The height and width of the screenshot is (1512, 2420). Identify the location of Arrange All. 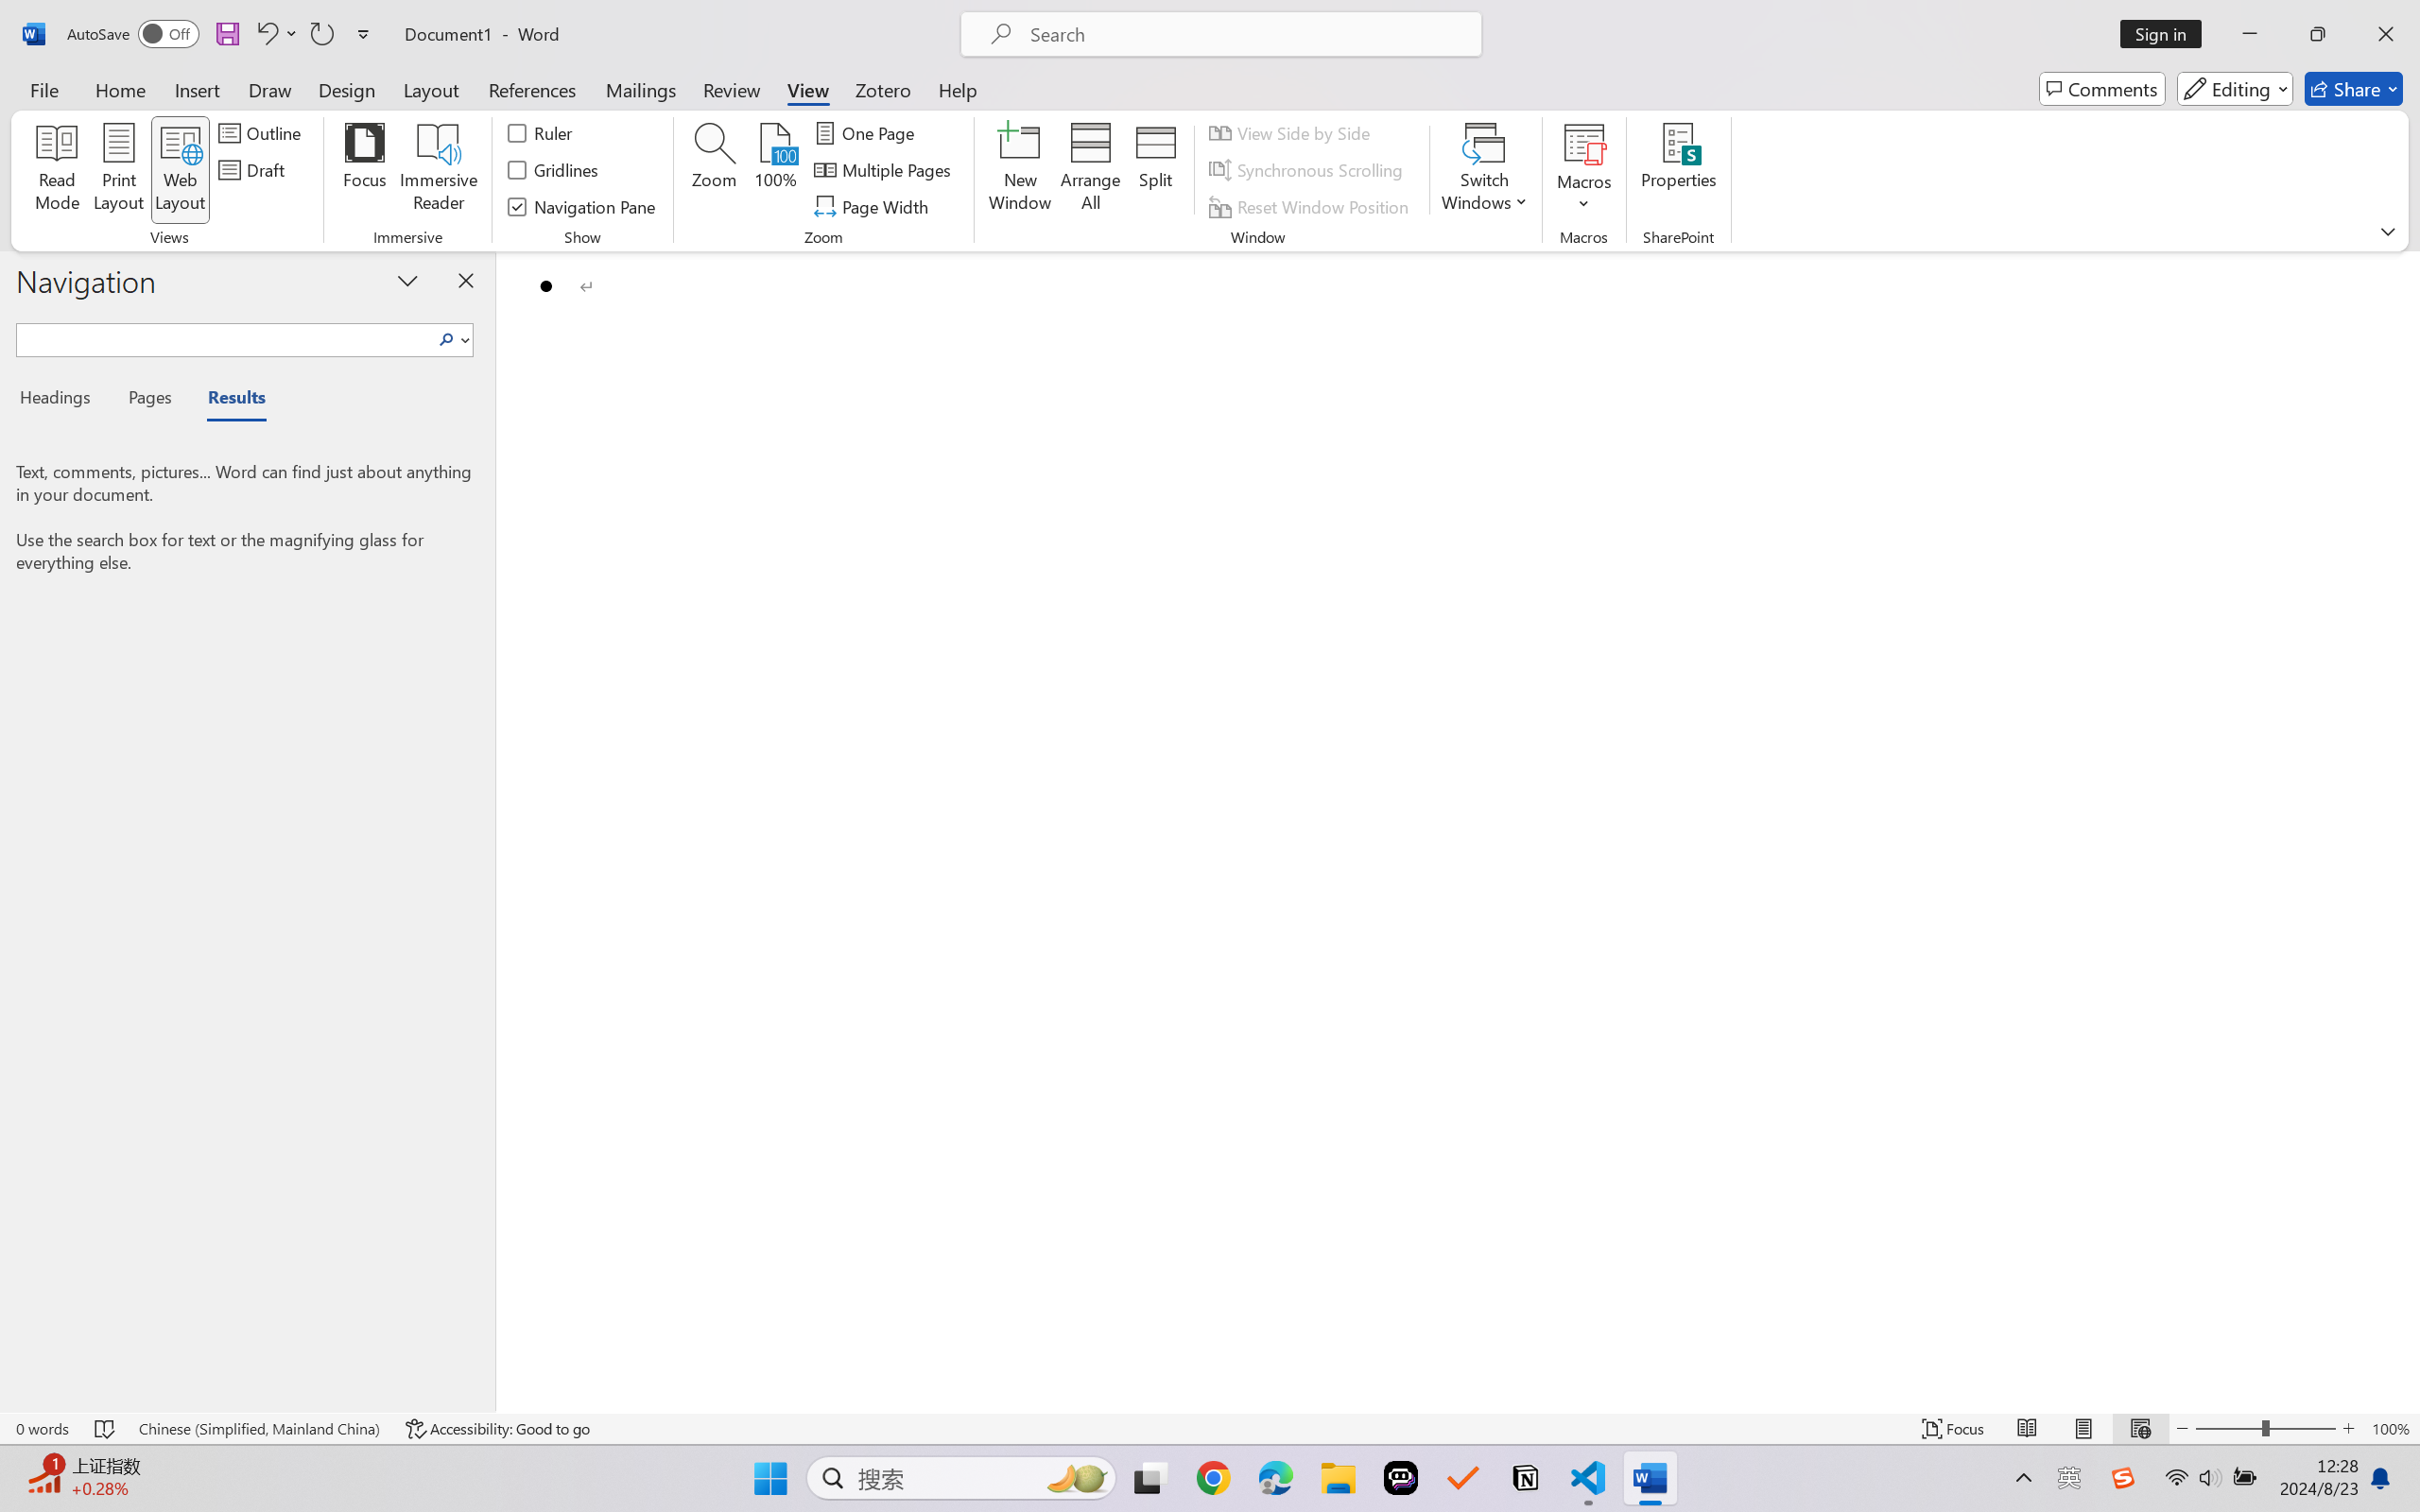
(1089, 170).